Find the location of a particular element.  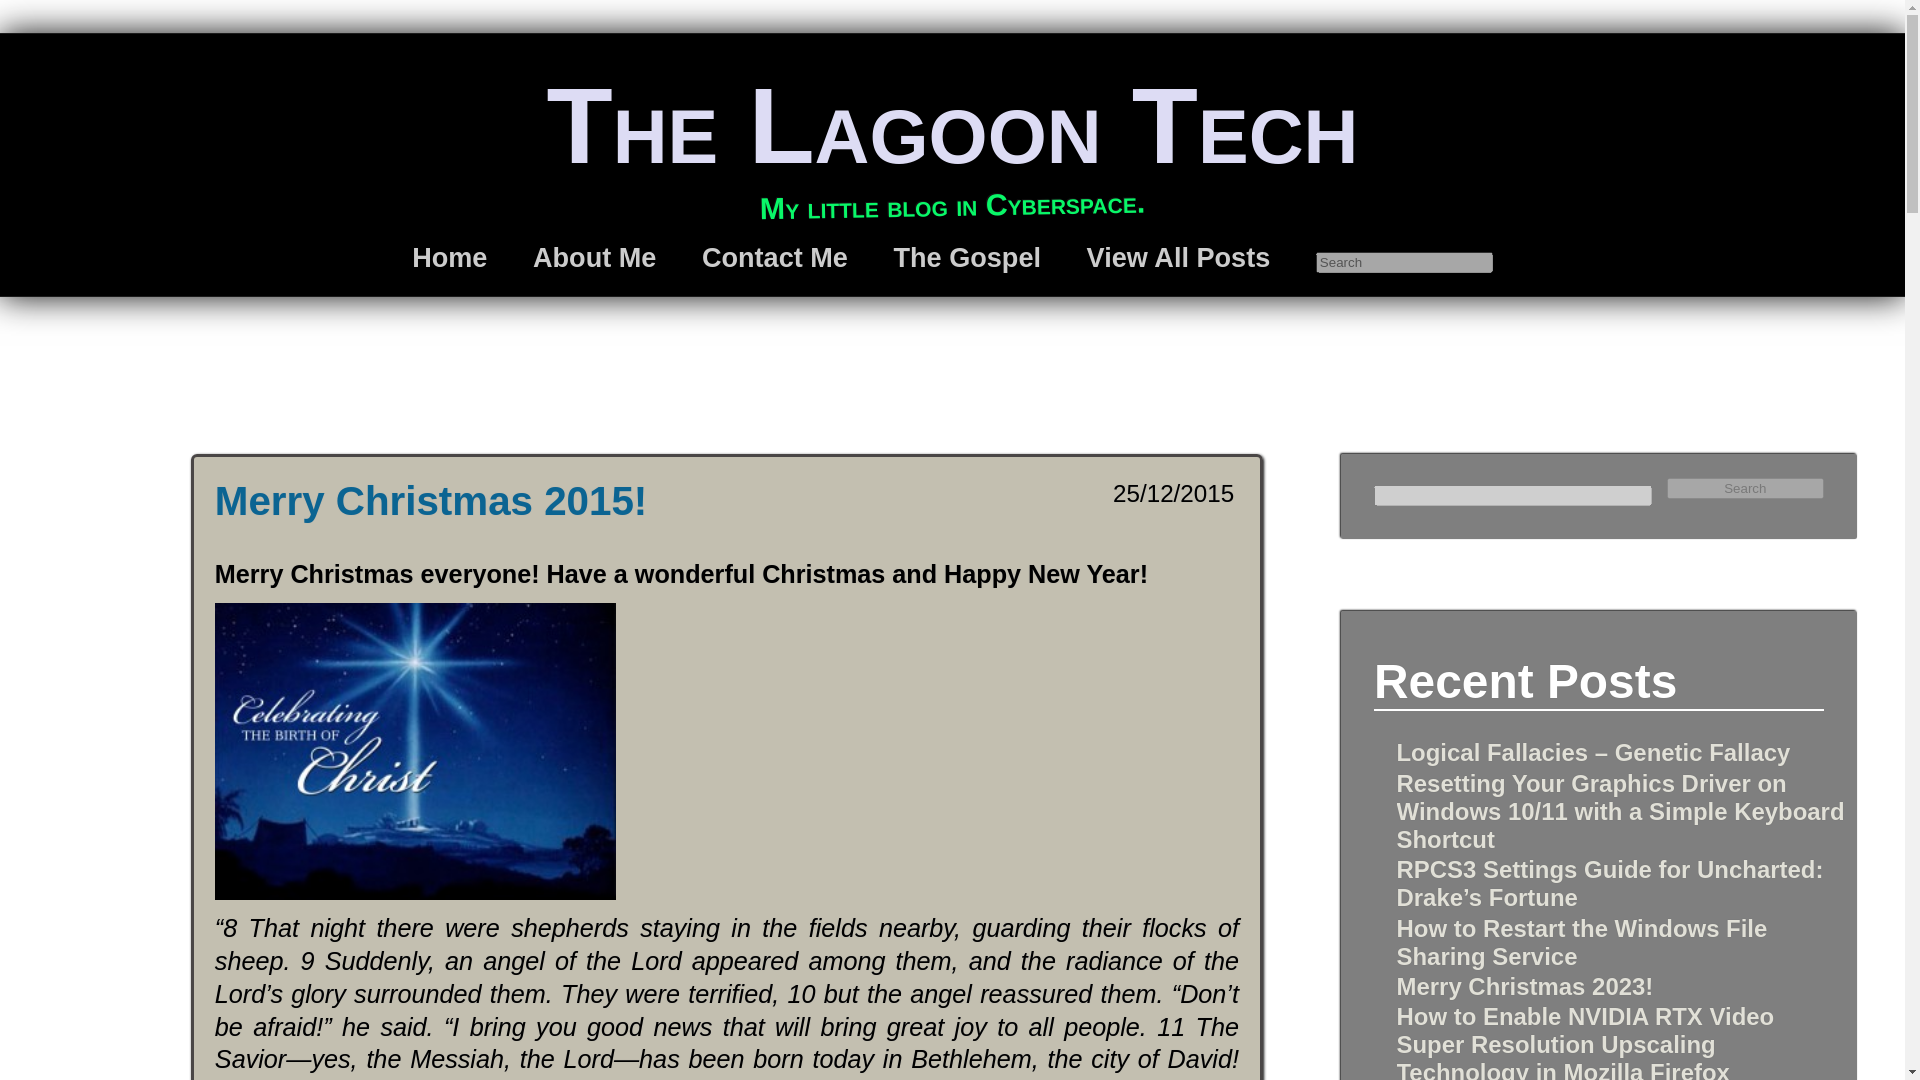

Home is located at coordinates (450, 257).